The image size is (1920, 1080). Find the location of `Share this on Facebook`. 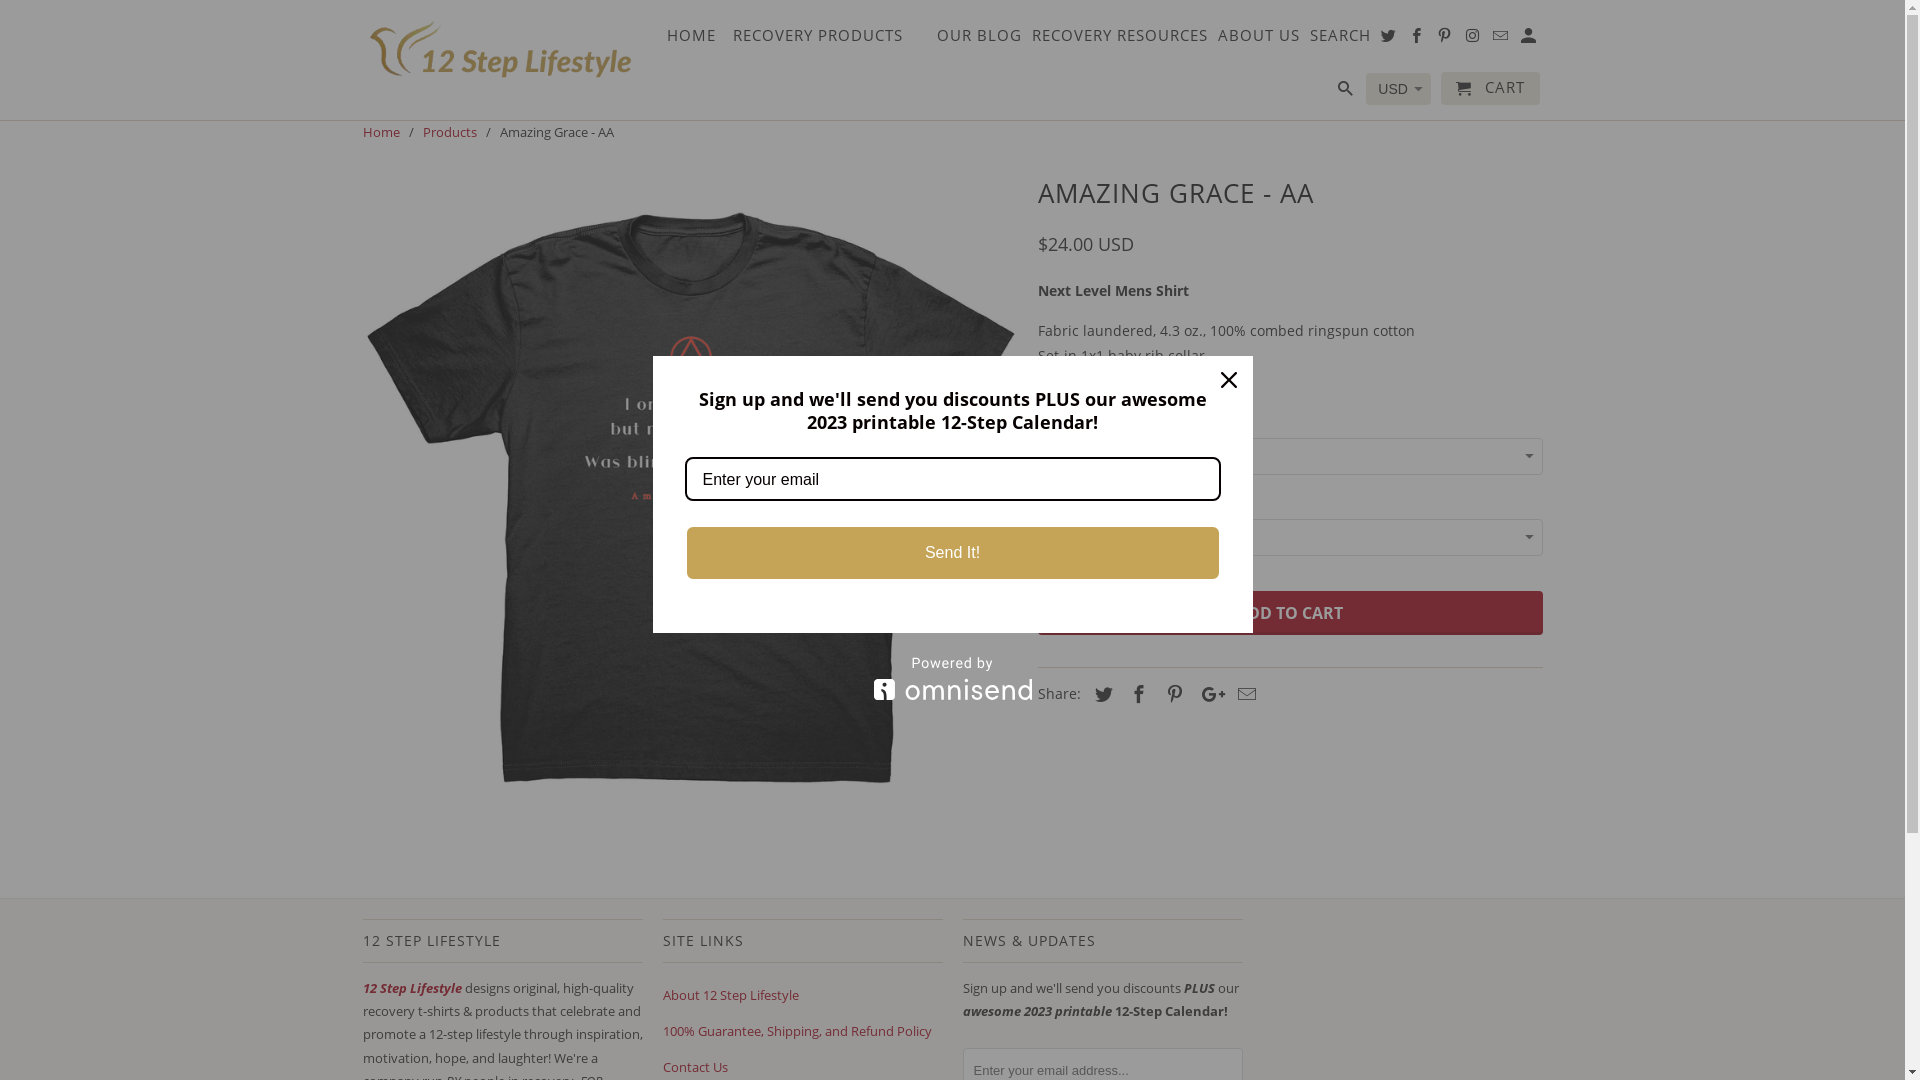

Share this on Facebook is located at coordinates (1136, 694).